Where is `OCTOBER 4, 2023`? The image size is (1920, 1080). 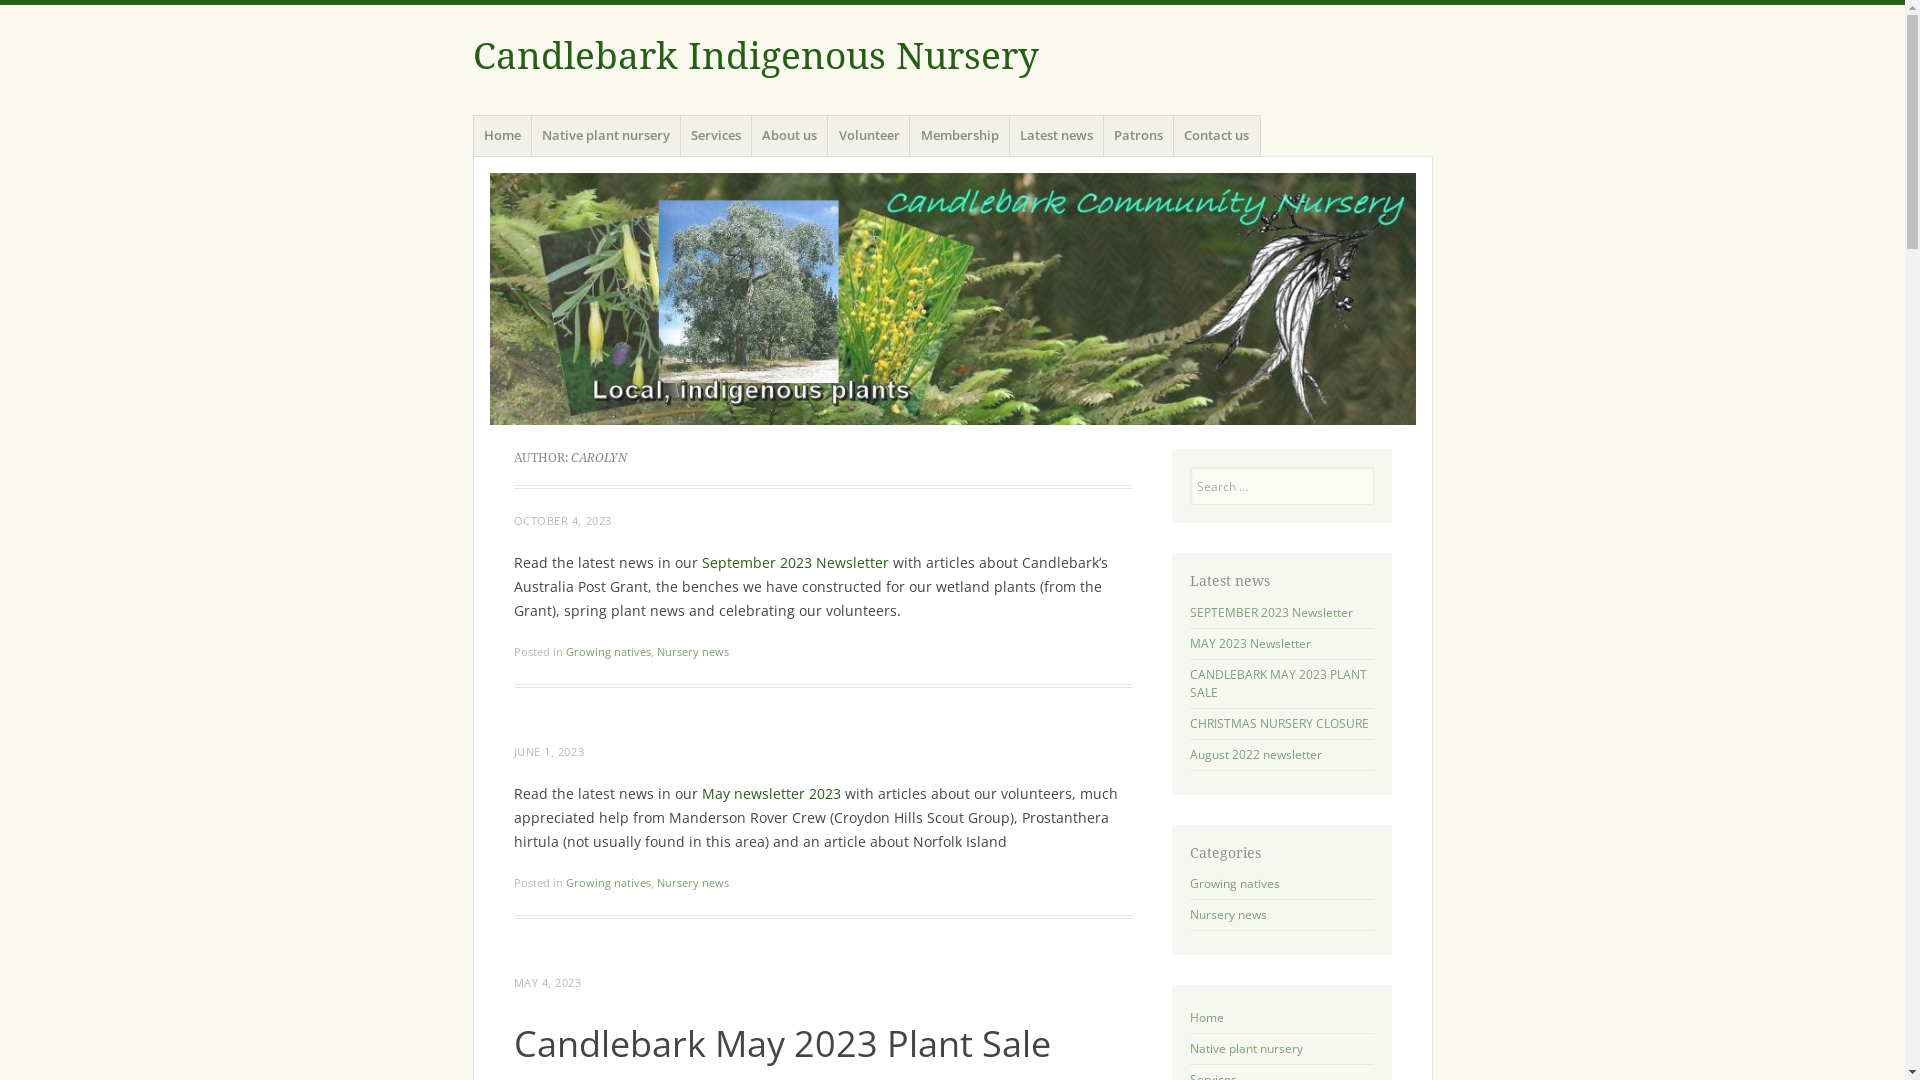 OCTOBER 4, 2023 is located at coordinates (563, 520).